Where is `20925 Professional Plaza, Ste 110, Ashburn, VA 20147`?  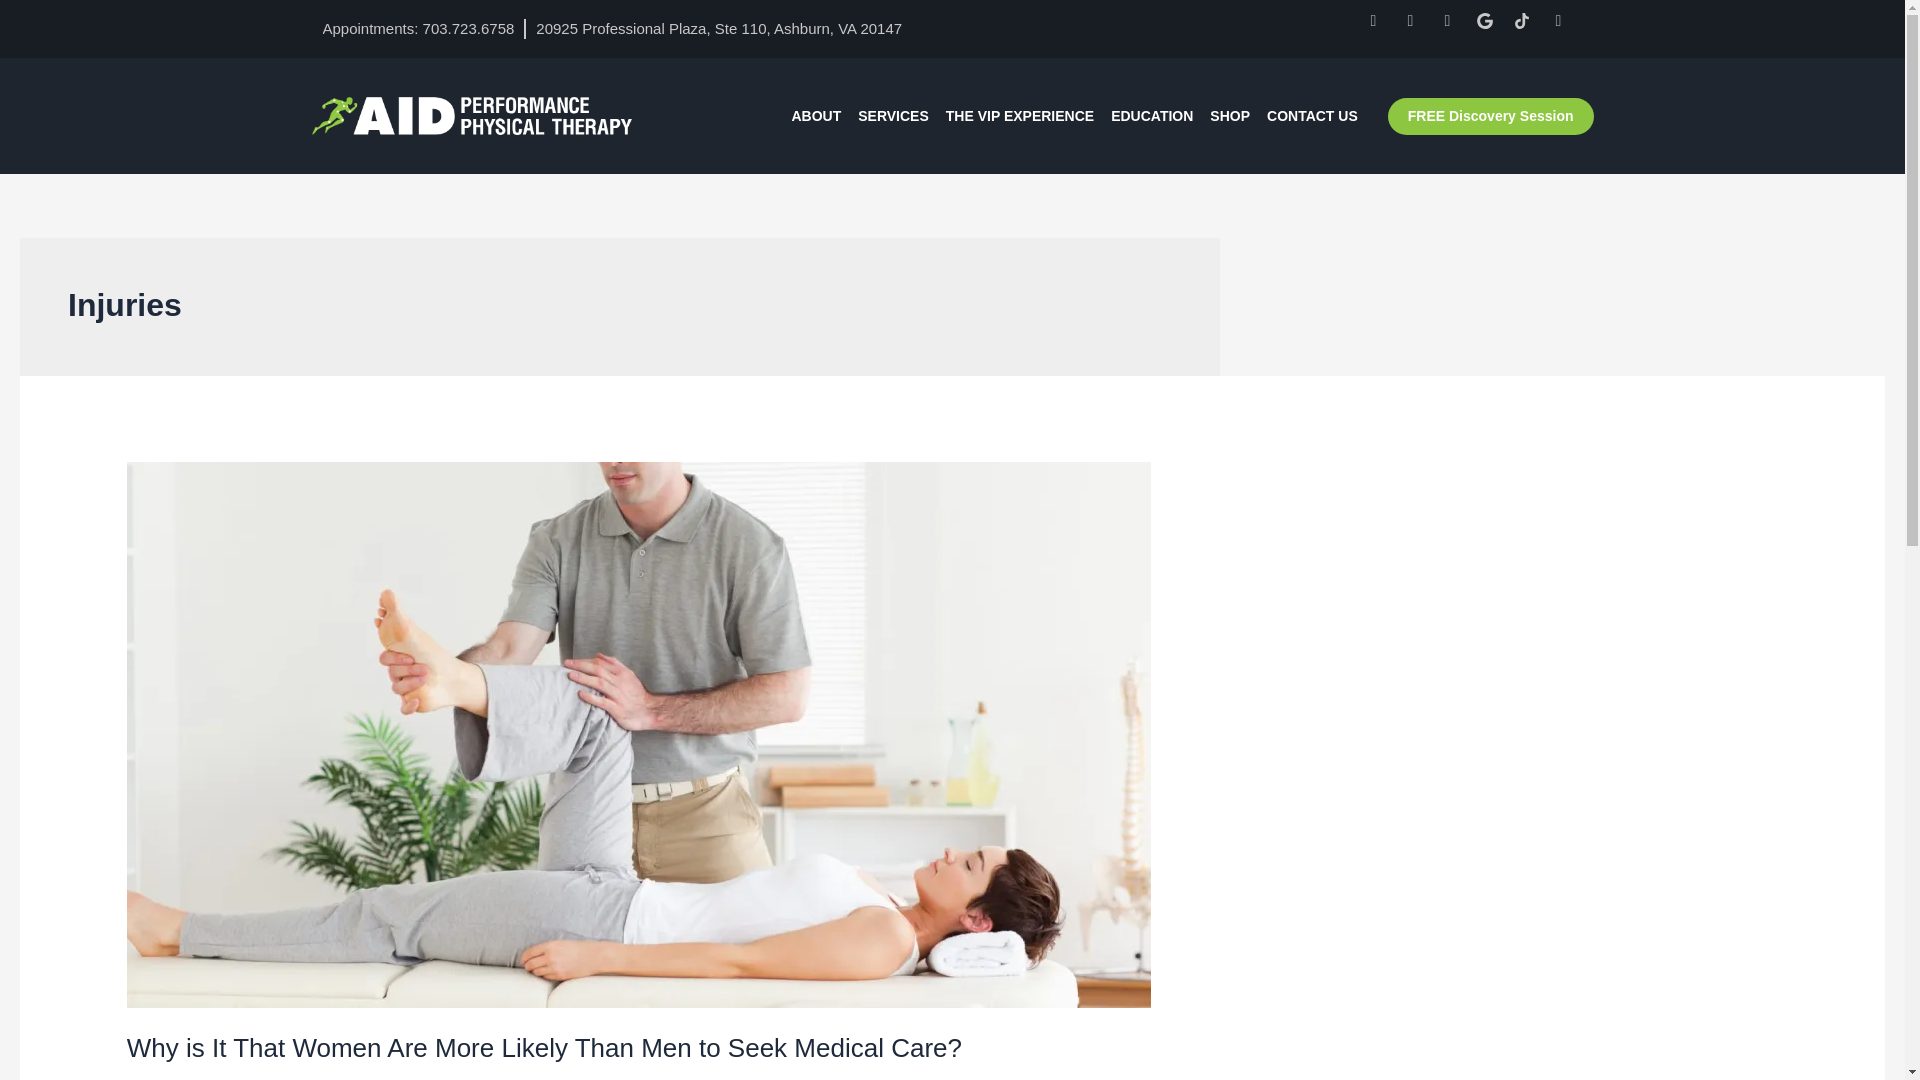 20925 Professional Plaza, Ste 110, Ashburn, VA 20147 is located at coordinates (718, 28).